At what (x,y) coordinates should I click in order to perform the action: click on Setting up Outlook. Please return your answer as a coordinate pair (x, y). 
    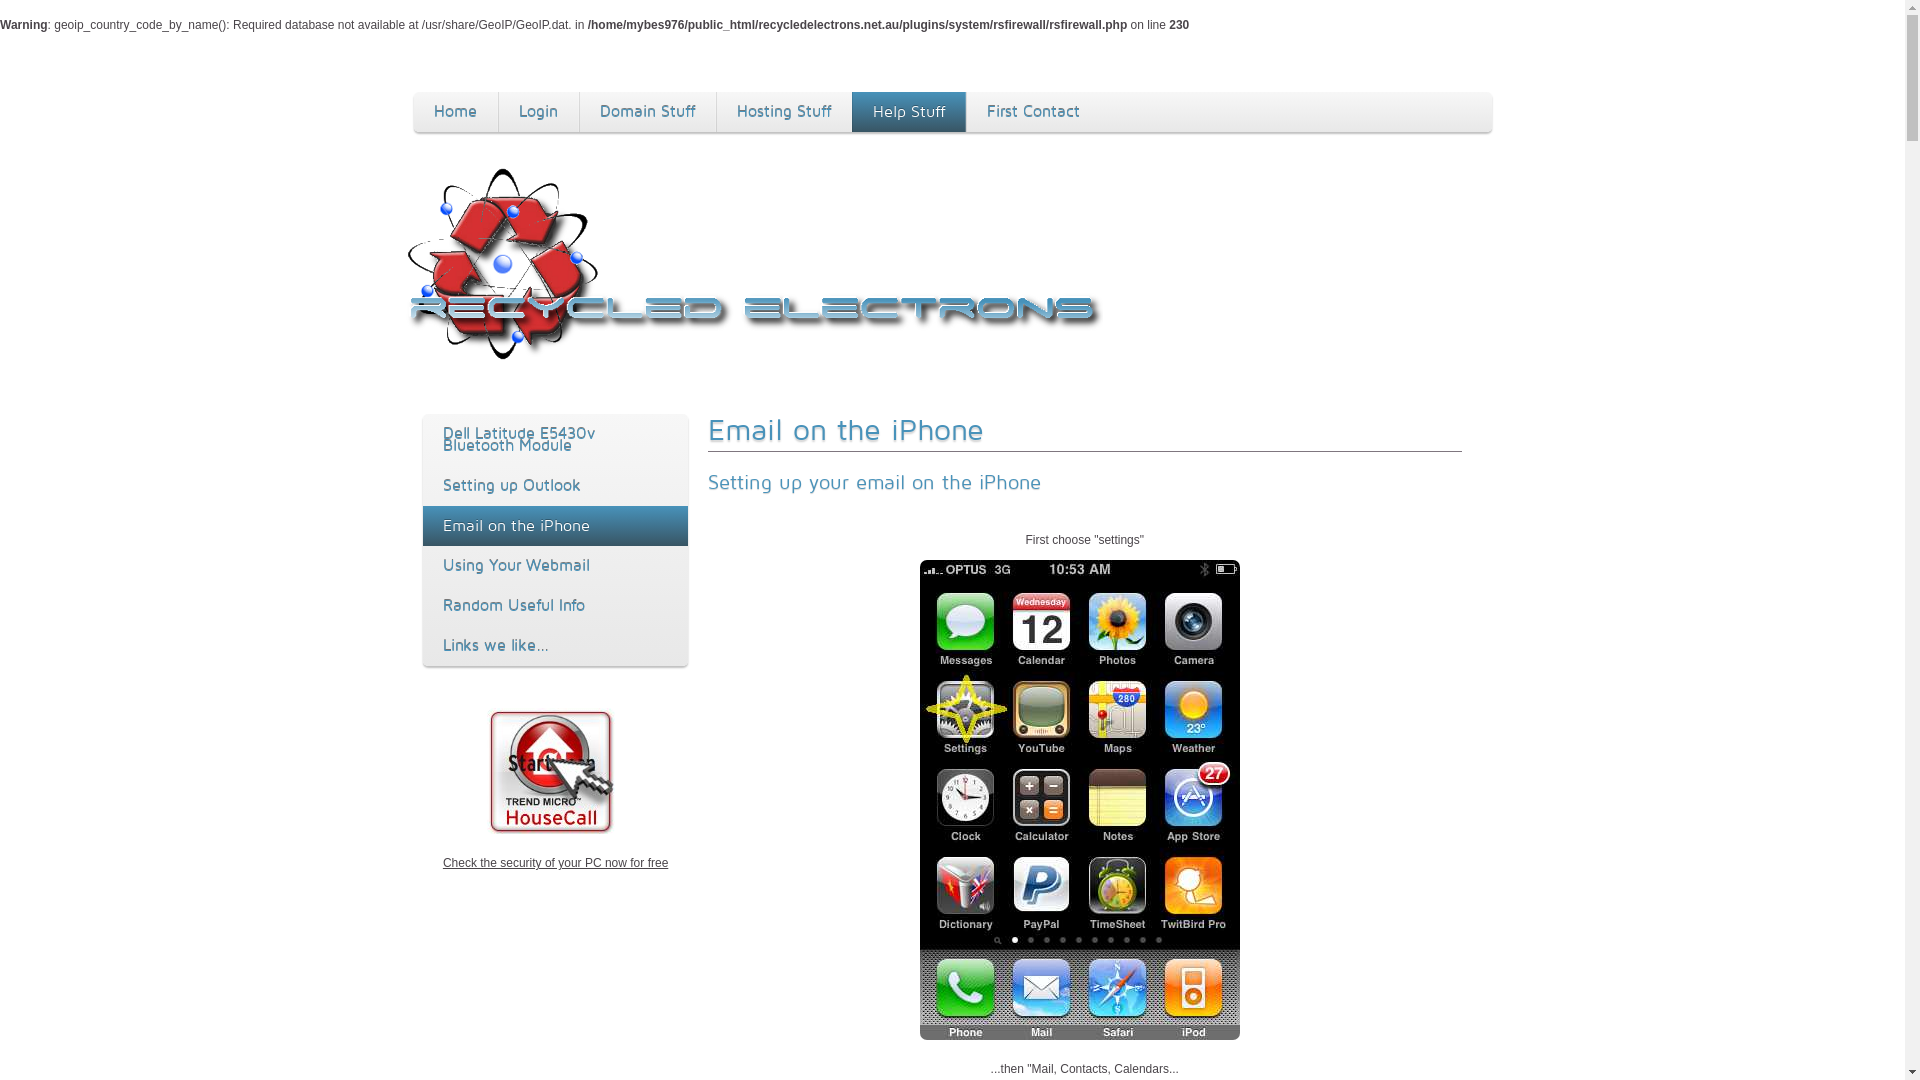
    Looking at the image, I should click on (556, 486).